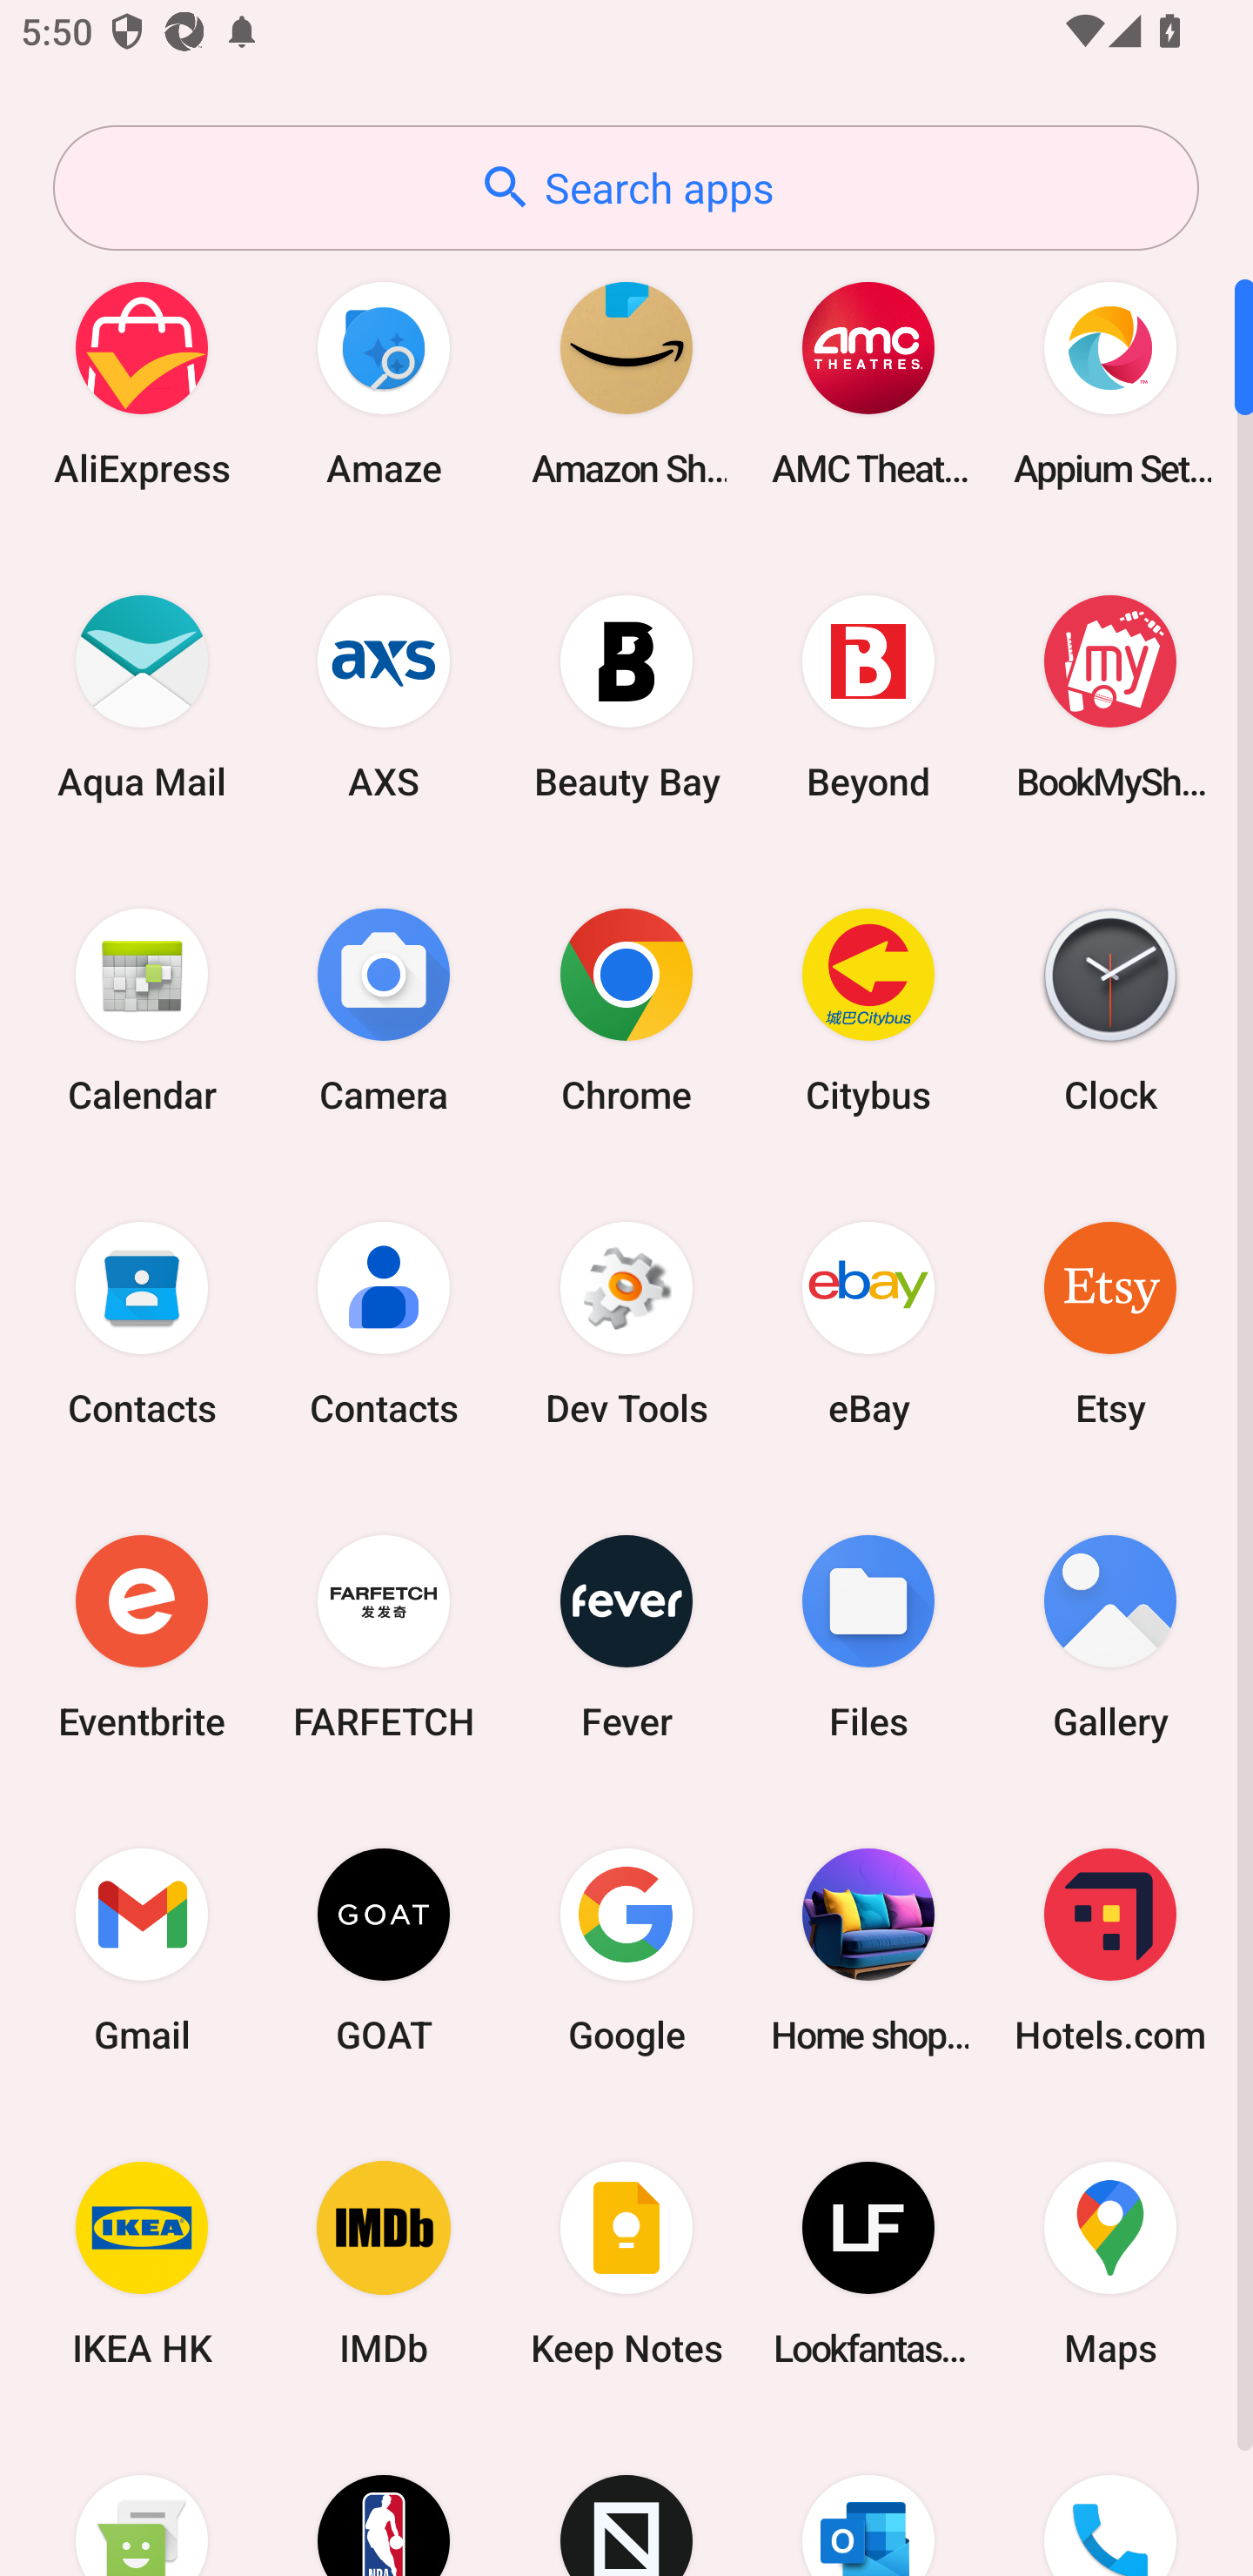 Image resolution: width=1253 pixels, height=2576 pixels. What do you see at coordinates (1110, 696) in the screenshot?
I see `BookMyShow` at bounding box center [1110, 696].